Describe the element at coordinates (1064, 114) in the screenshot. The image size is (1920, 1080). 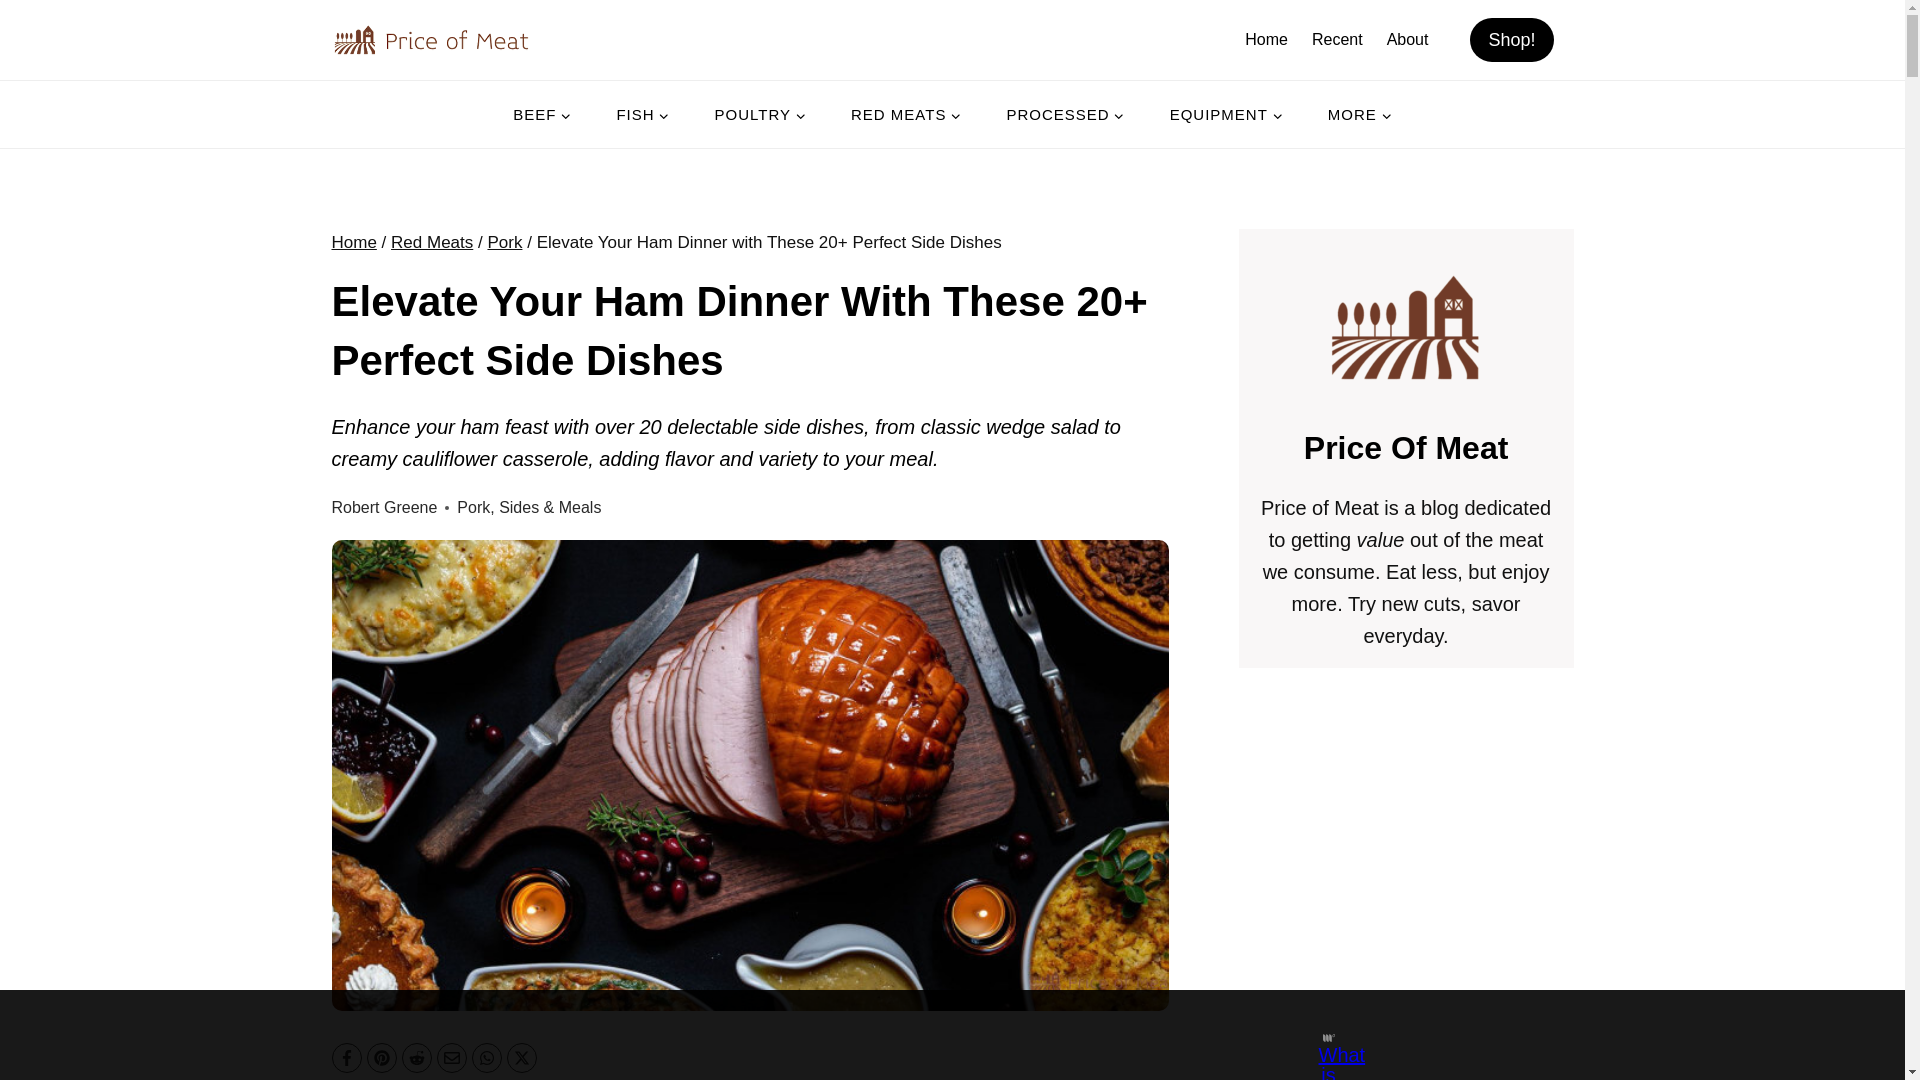
I see `PROCESSED` at that location.